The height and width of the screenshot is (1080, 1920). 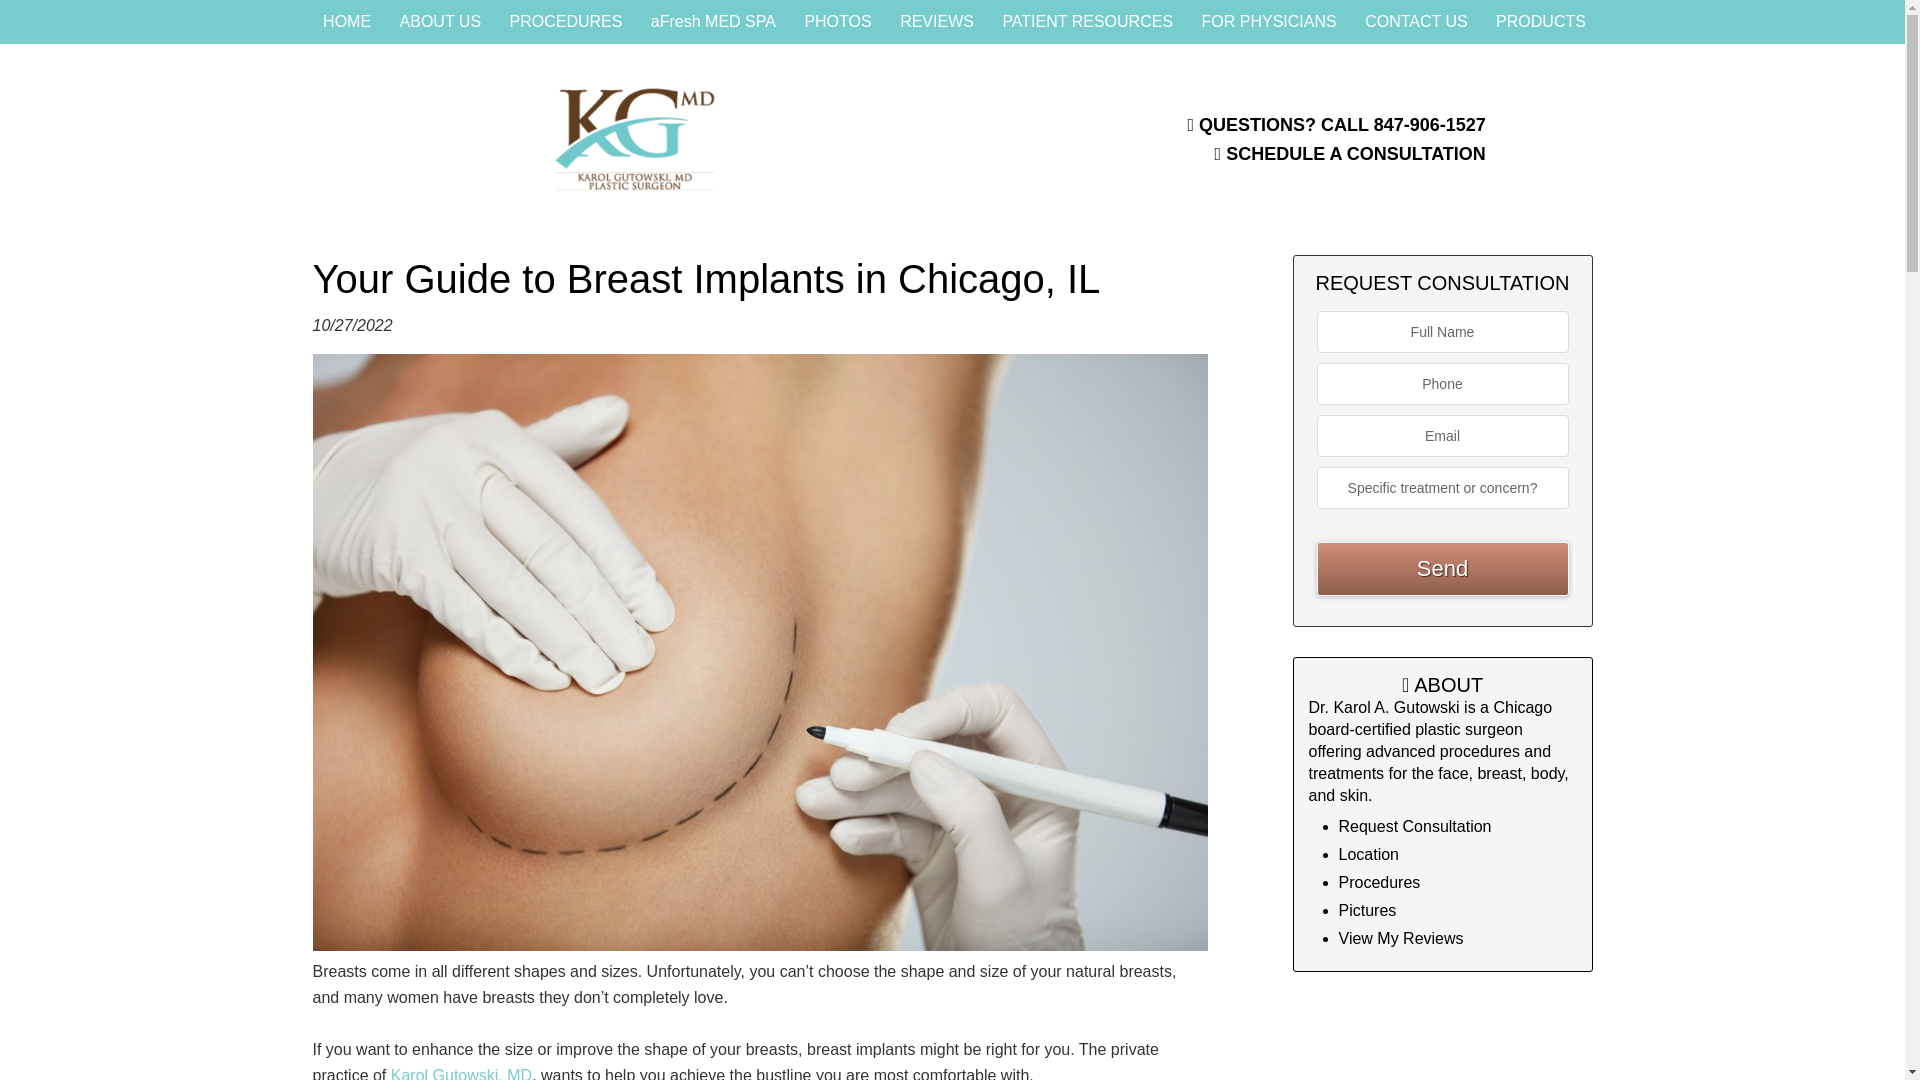 I want to click on HOME, so click(x=347, y=22).